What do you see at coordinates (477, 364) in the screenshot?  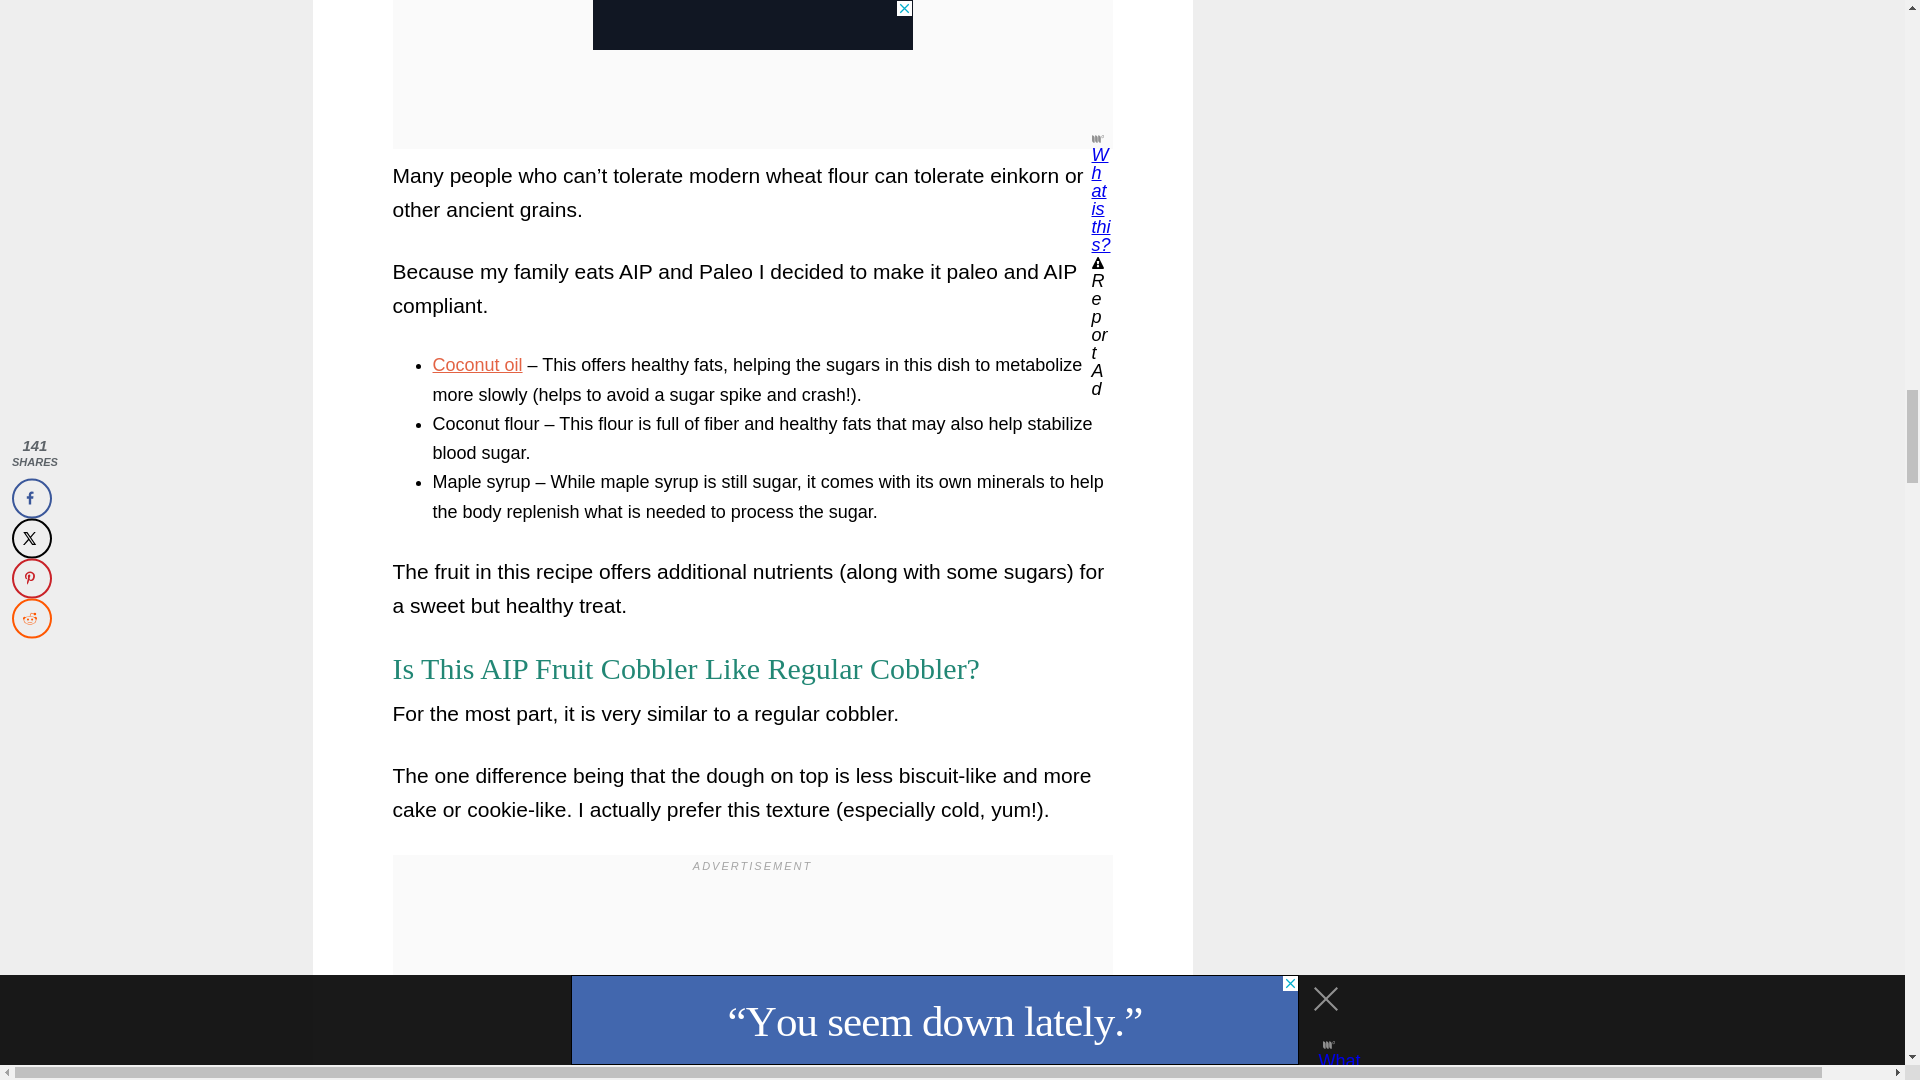 I see `Coconut oil` at bounding box center [477, 364].